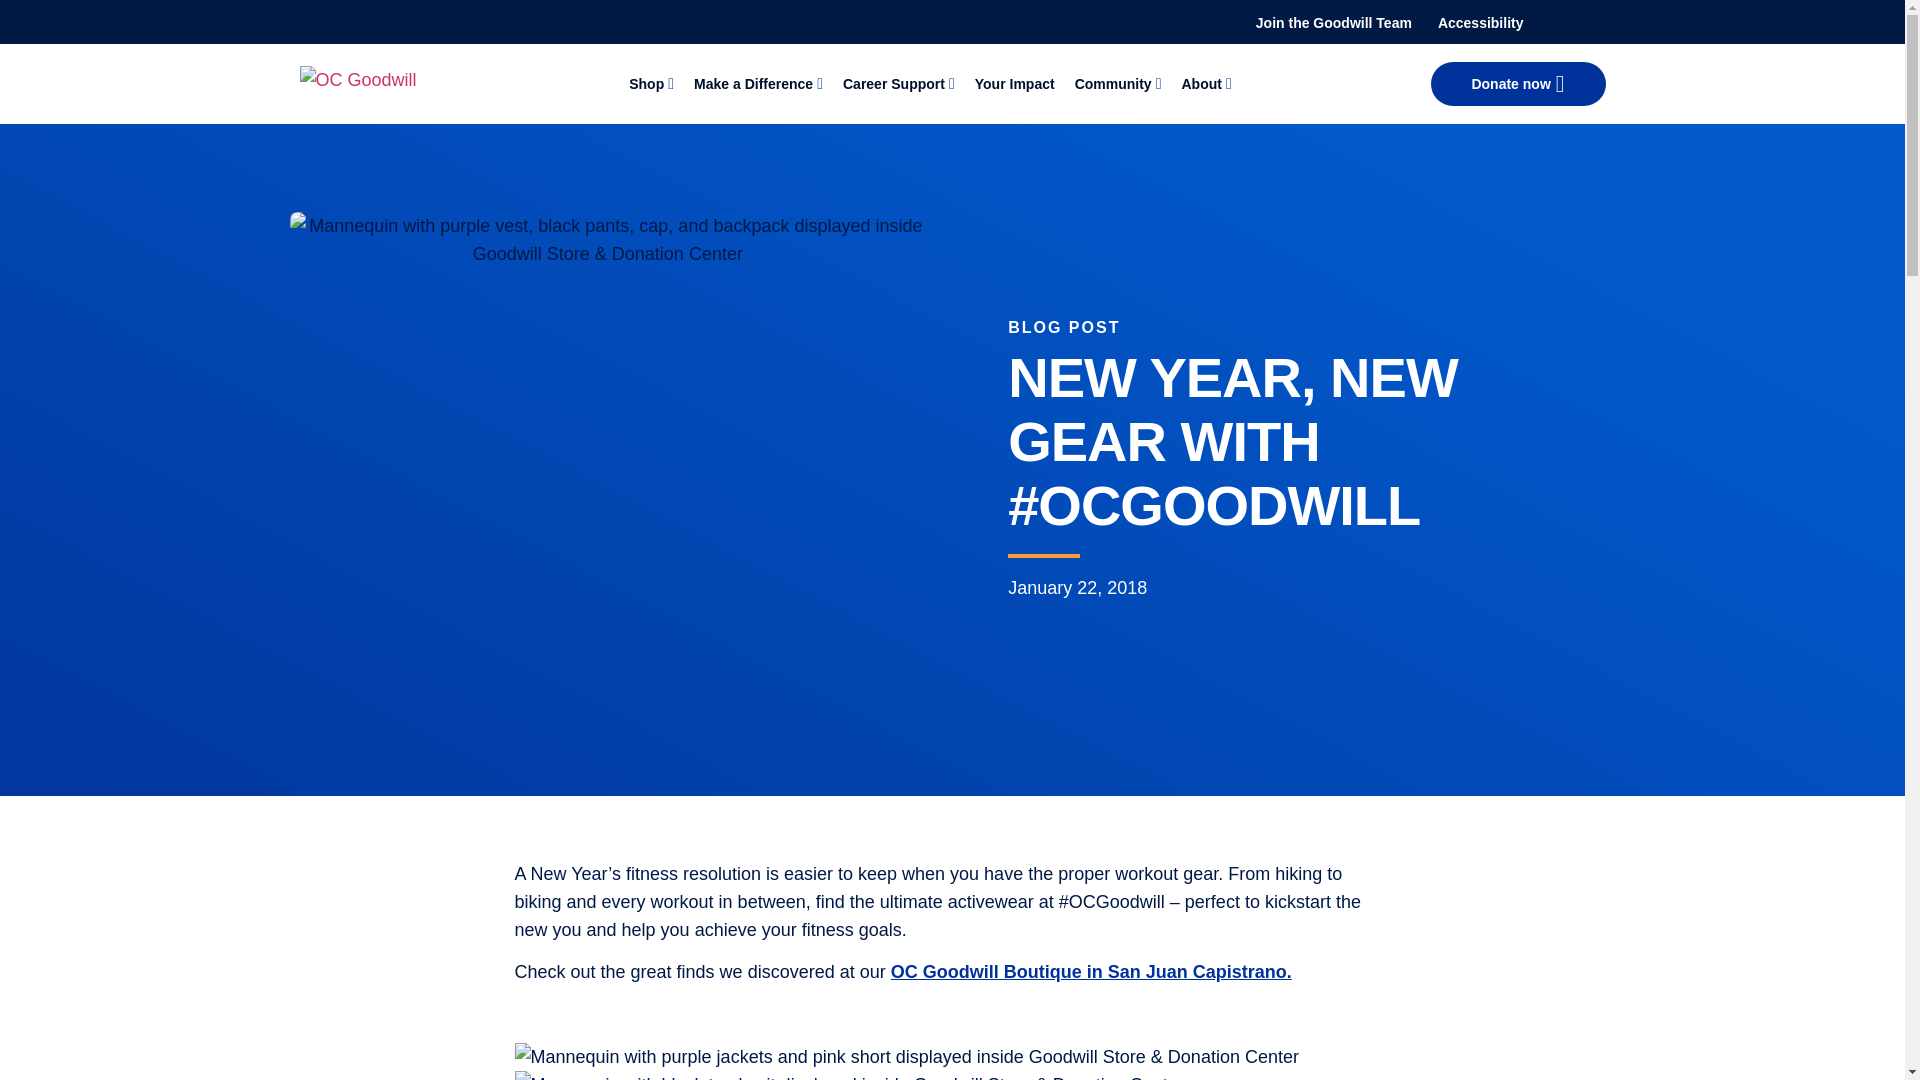 The width and height of the screenshot is (1920, 1080). Describe the element at coordinates (1518, 83) in the screenshot. I see `Donate now` at that location.